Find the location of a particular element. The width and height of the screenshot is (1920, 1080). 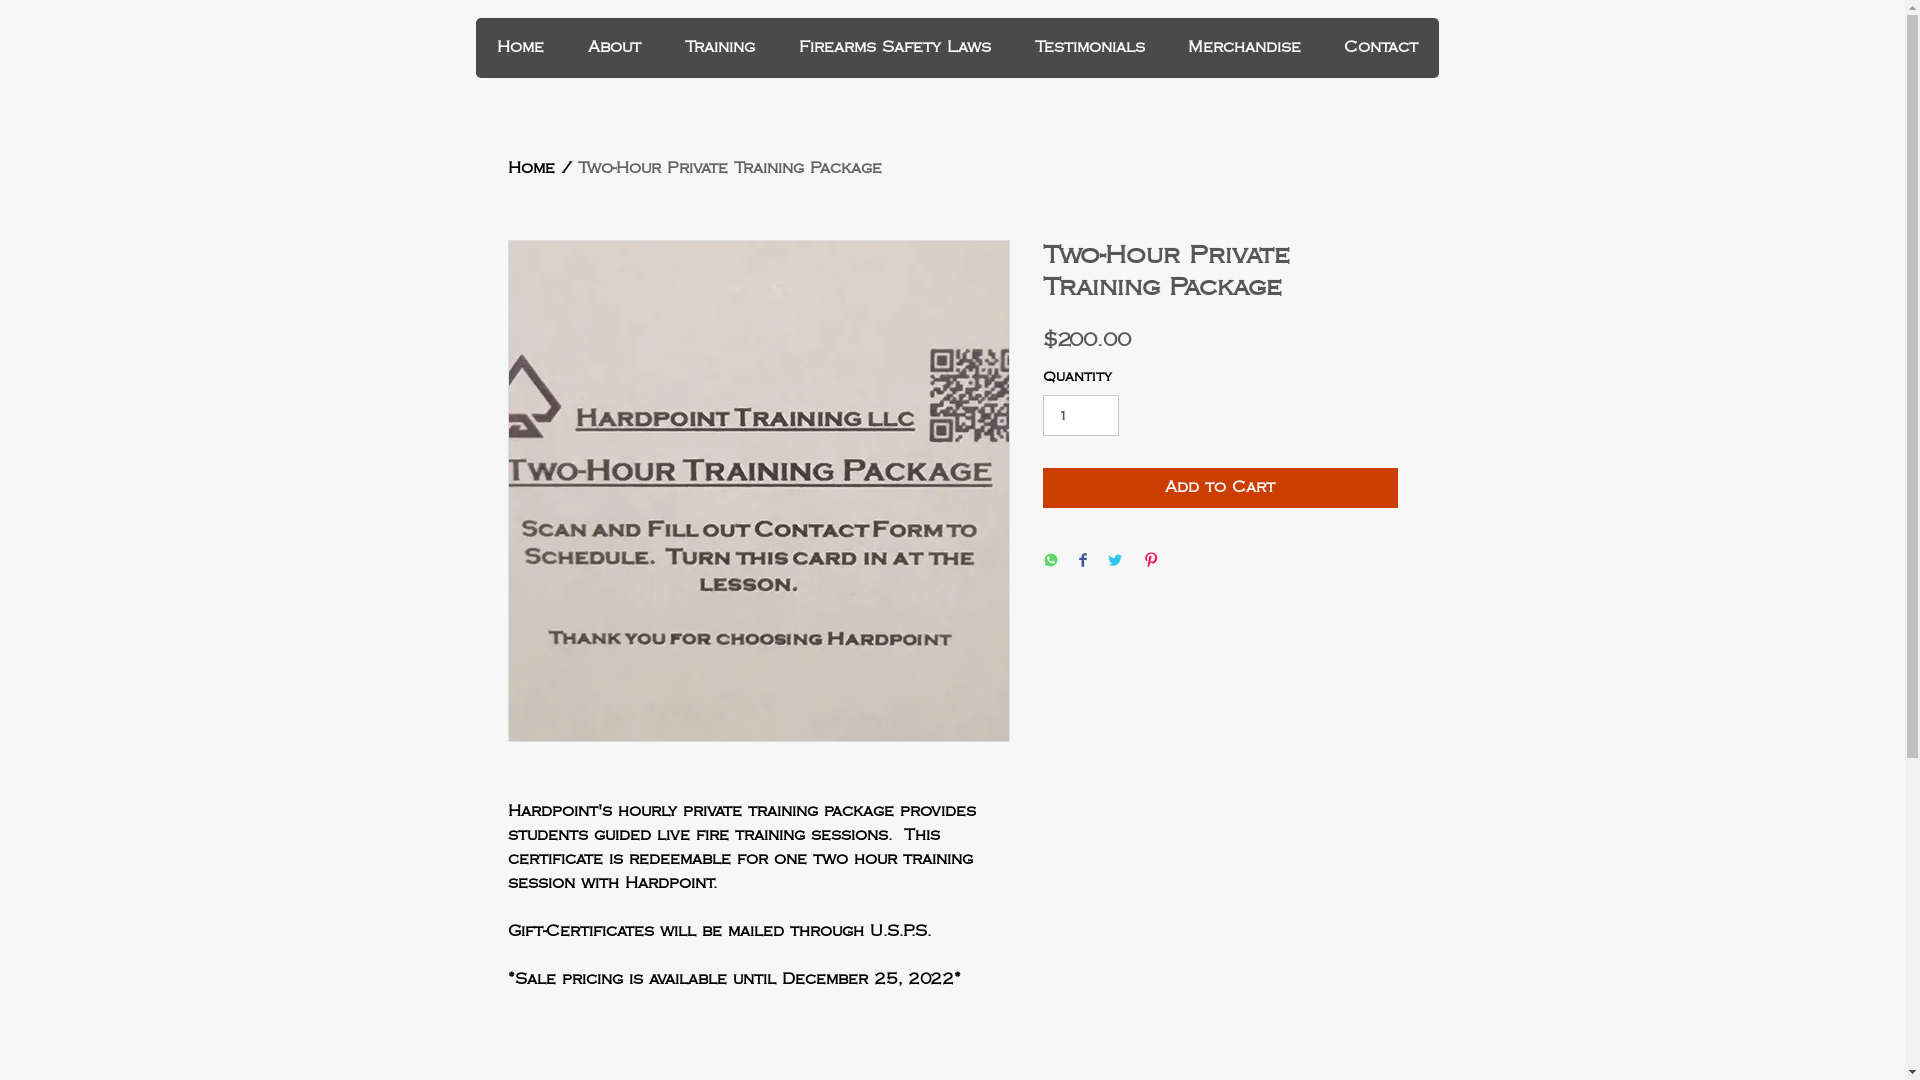

Add to Cart is located at coordinates (1220, 488).